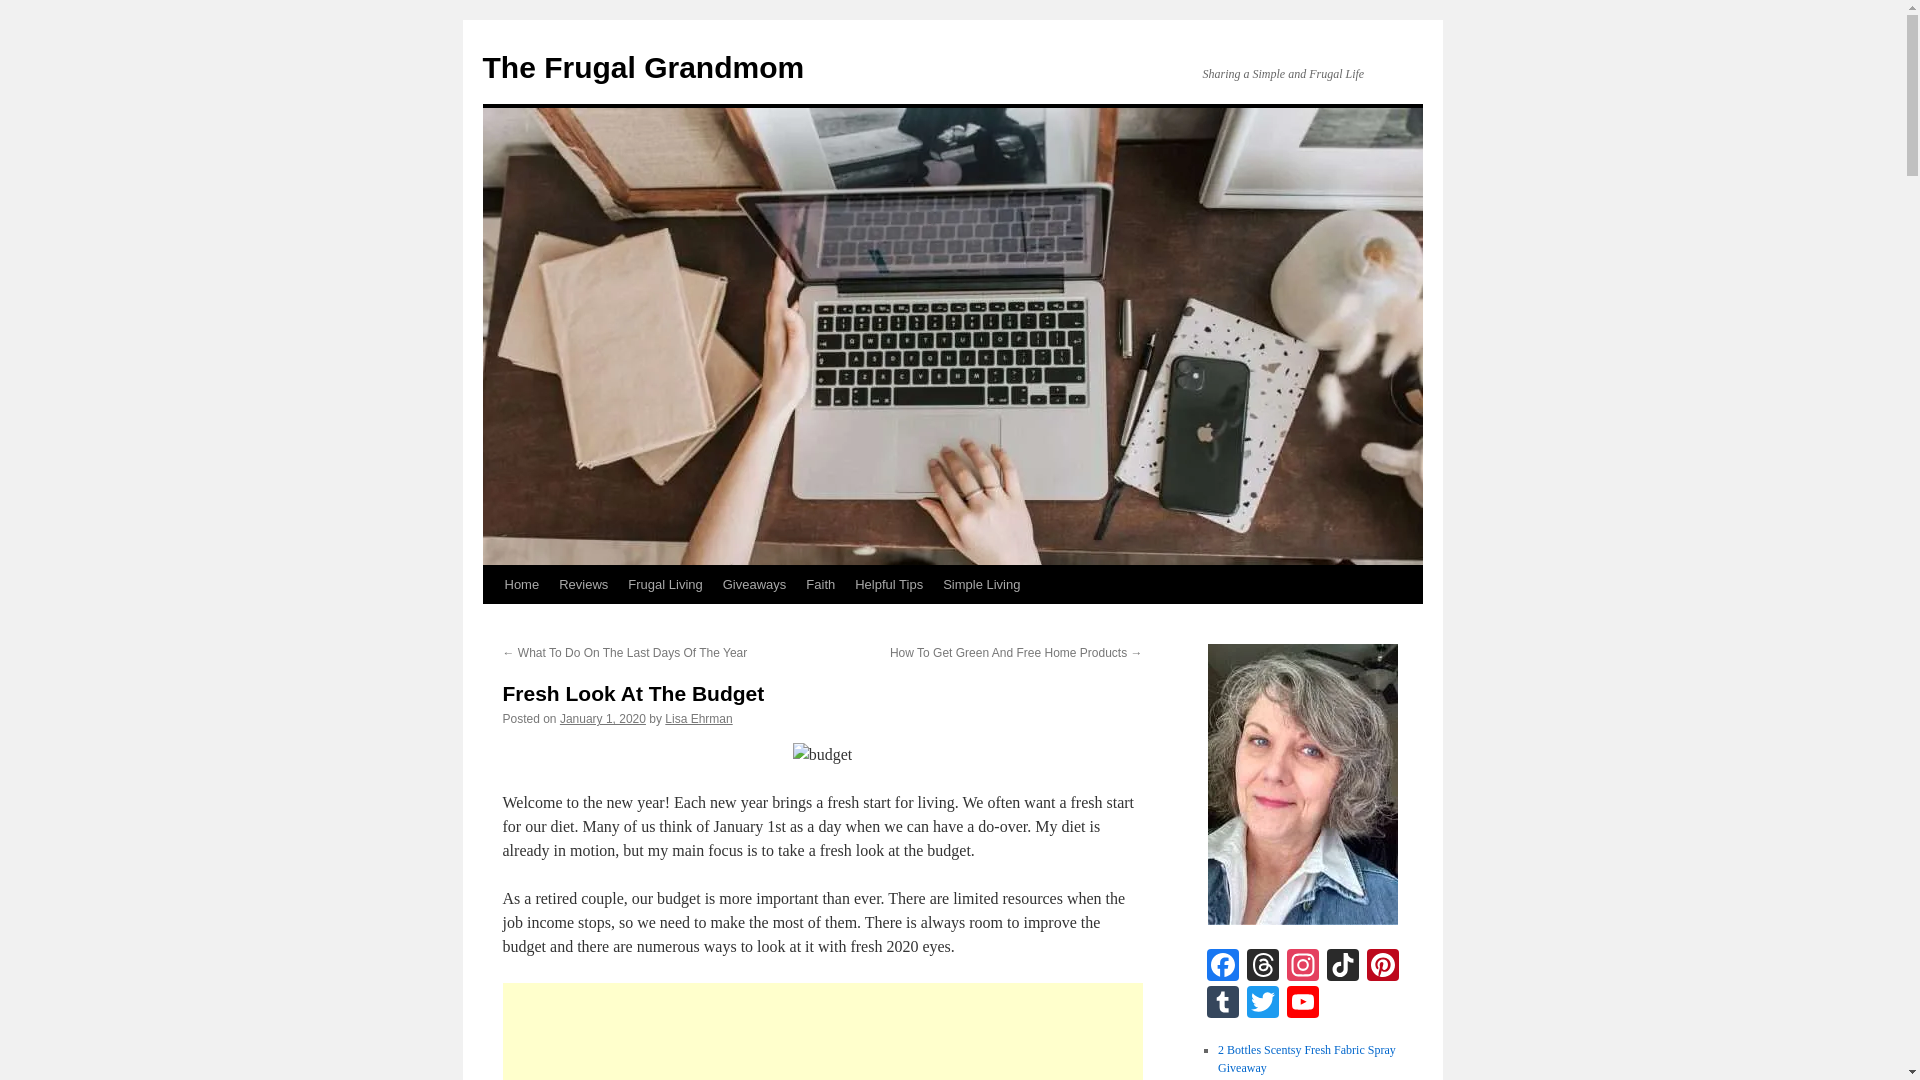  I want to click on Frugal Living, so click(665, 584).